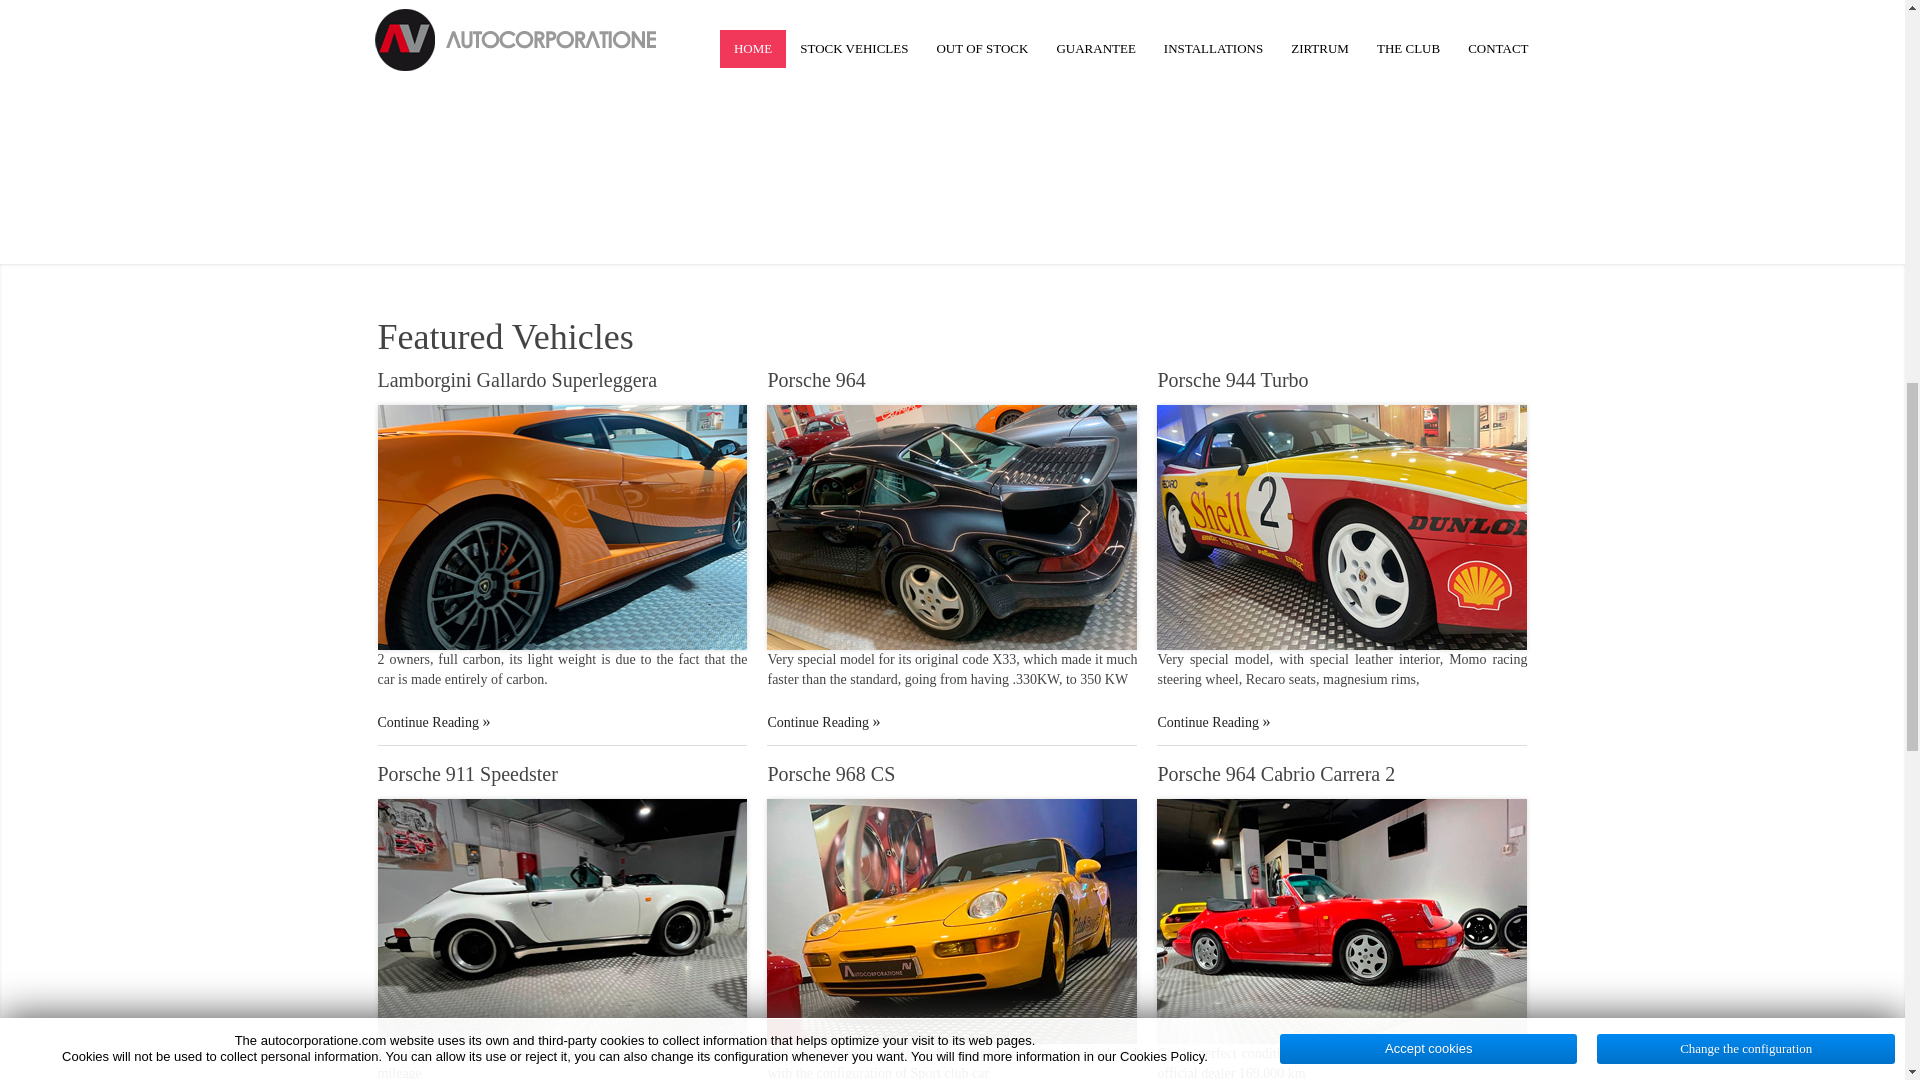  I want to click on Continue Reading, so click(434, 722).